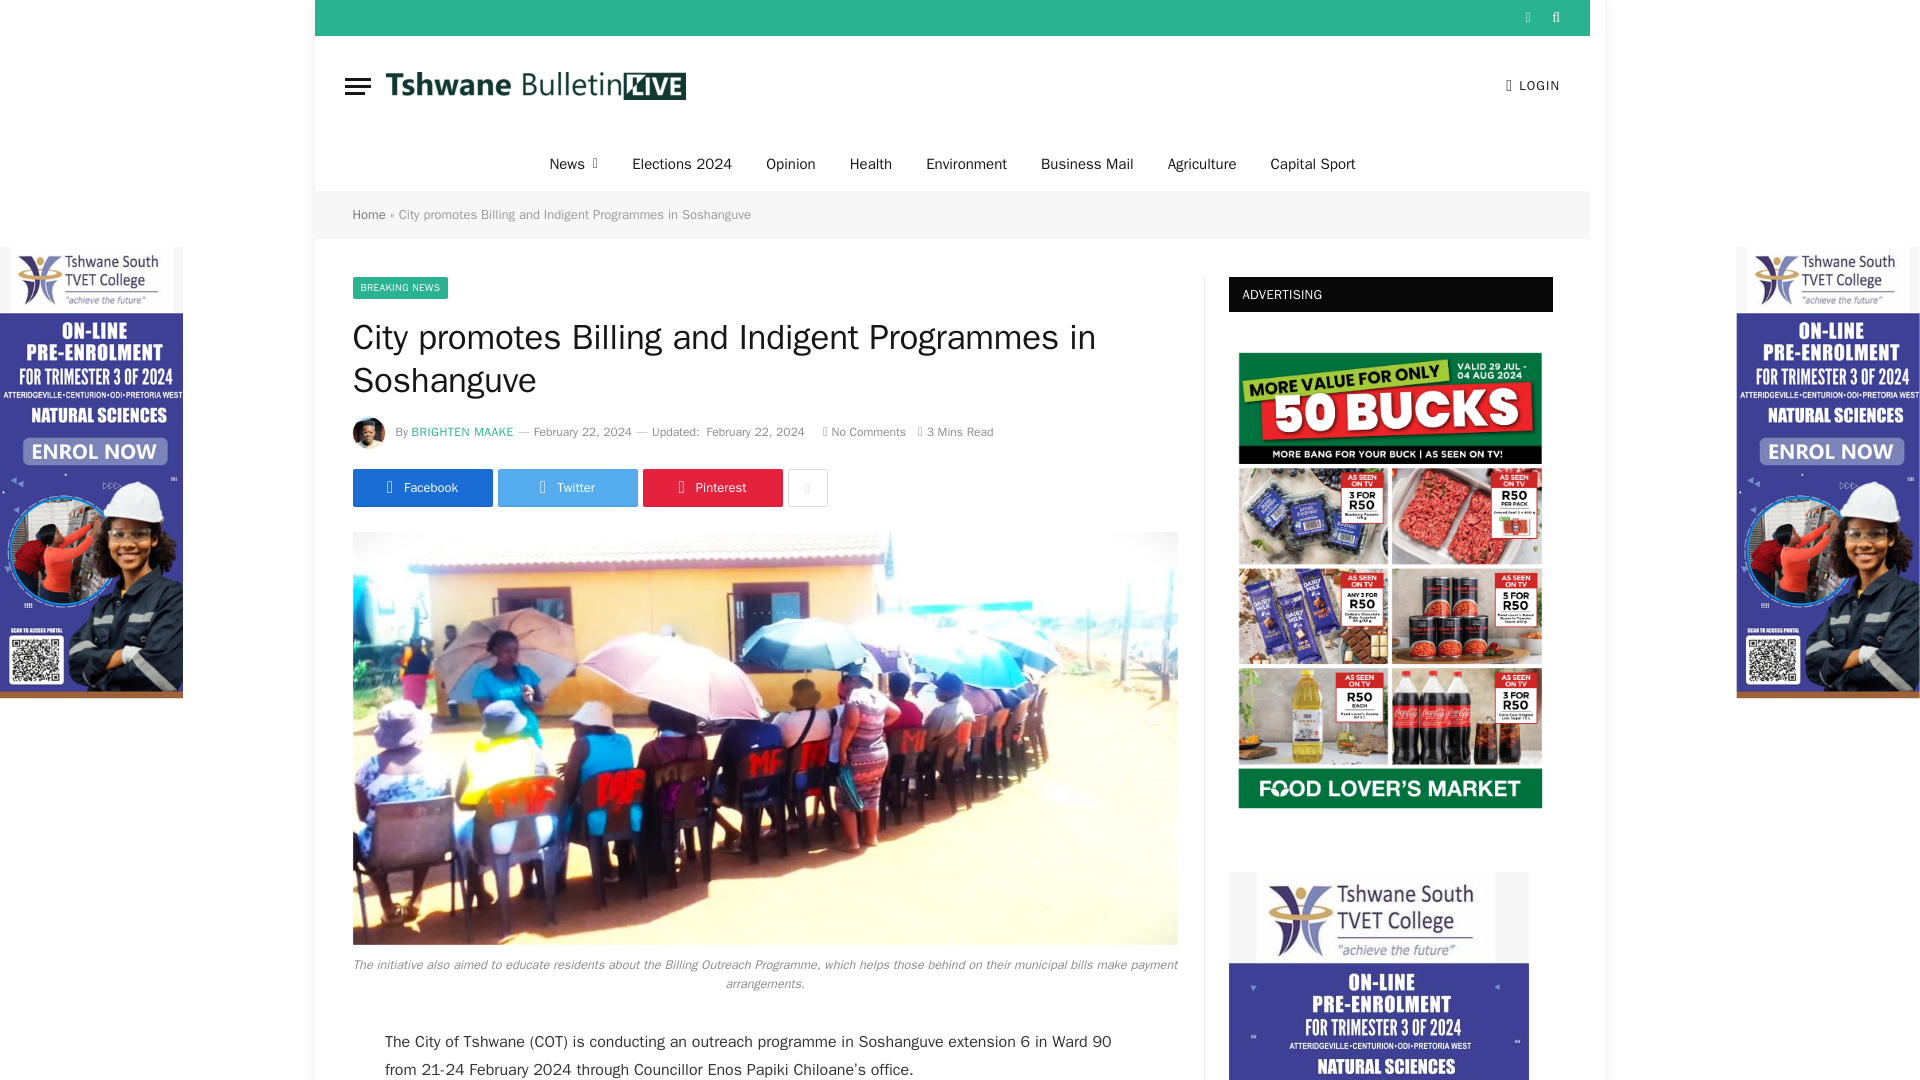 This screenshot has width=1920, height=1080. Describe the element at coordinates (567, 487) in the screenshot. I see `Share on Twitter` at that location.